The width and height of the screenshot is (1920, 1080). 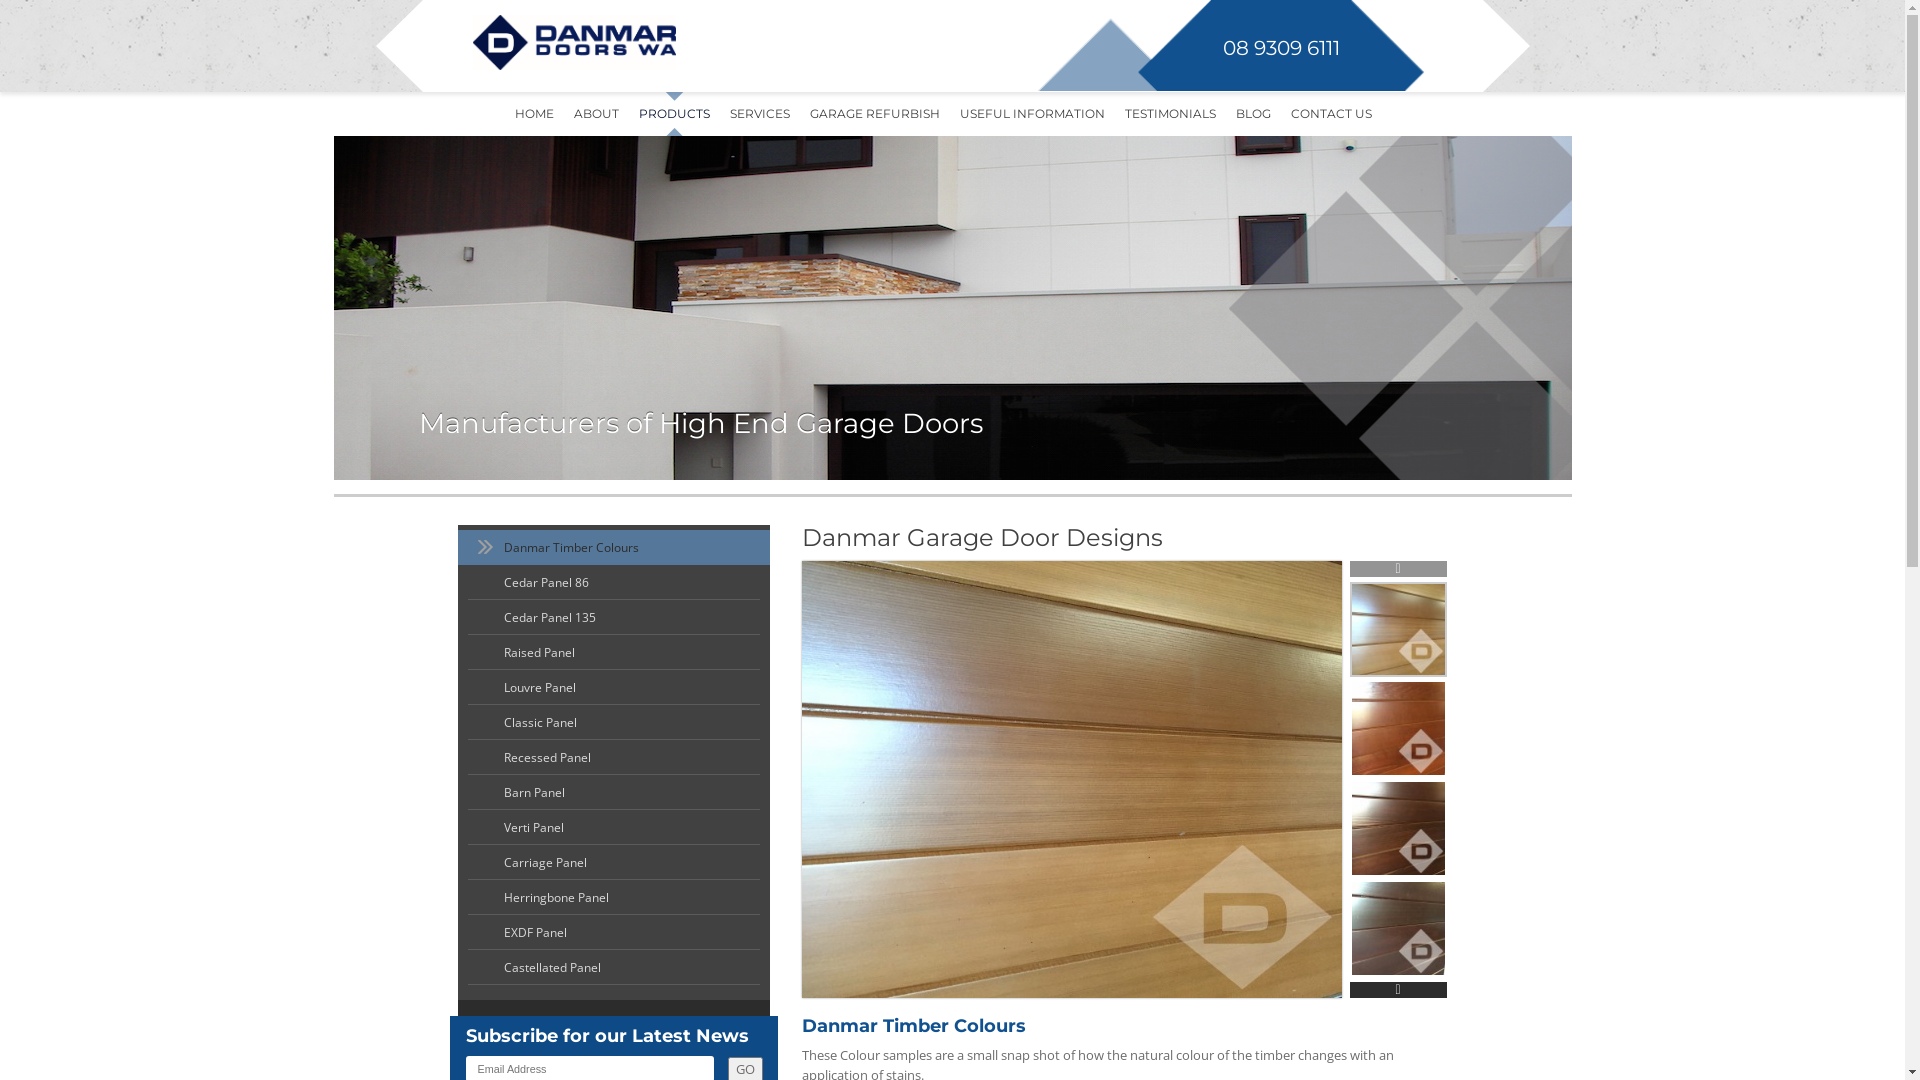 I want to click on GARAGE REFURBISH, so click(x=875, y=114).